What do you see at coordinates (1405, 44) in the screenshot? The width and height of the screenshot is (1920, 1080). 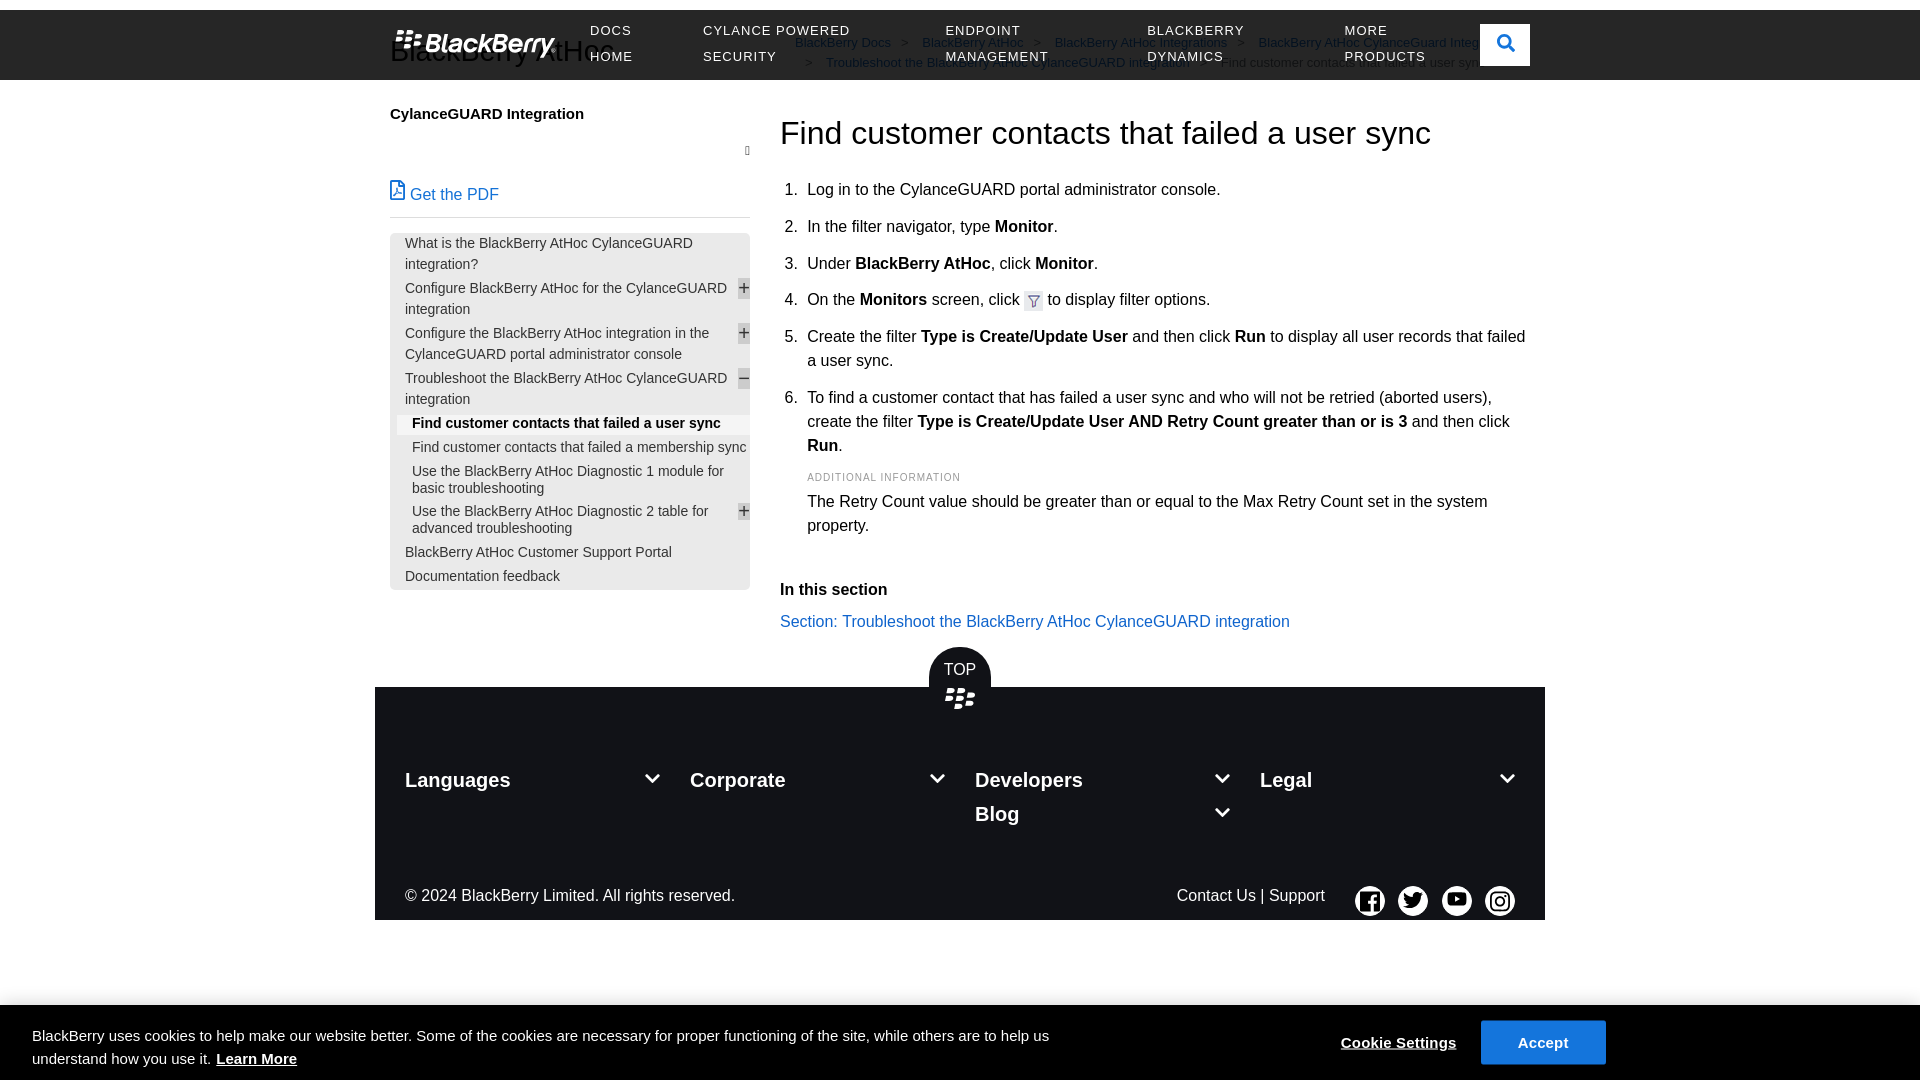 I see `MORE PRODUCTS` at bounding box center [1405, 44].